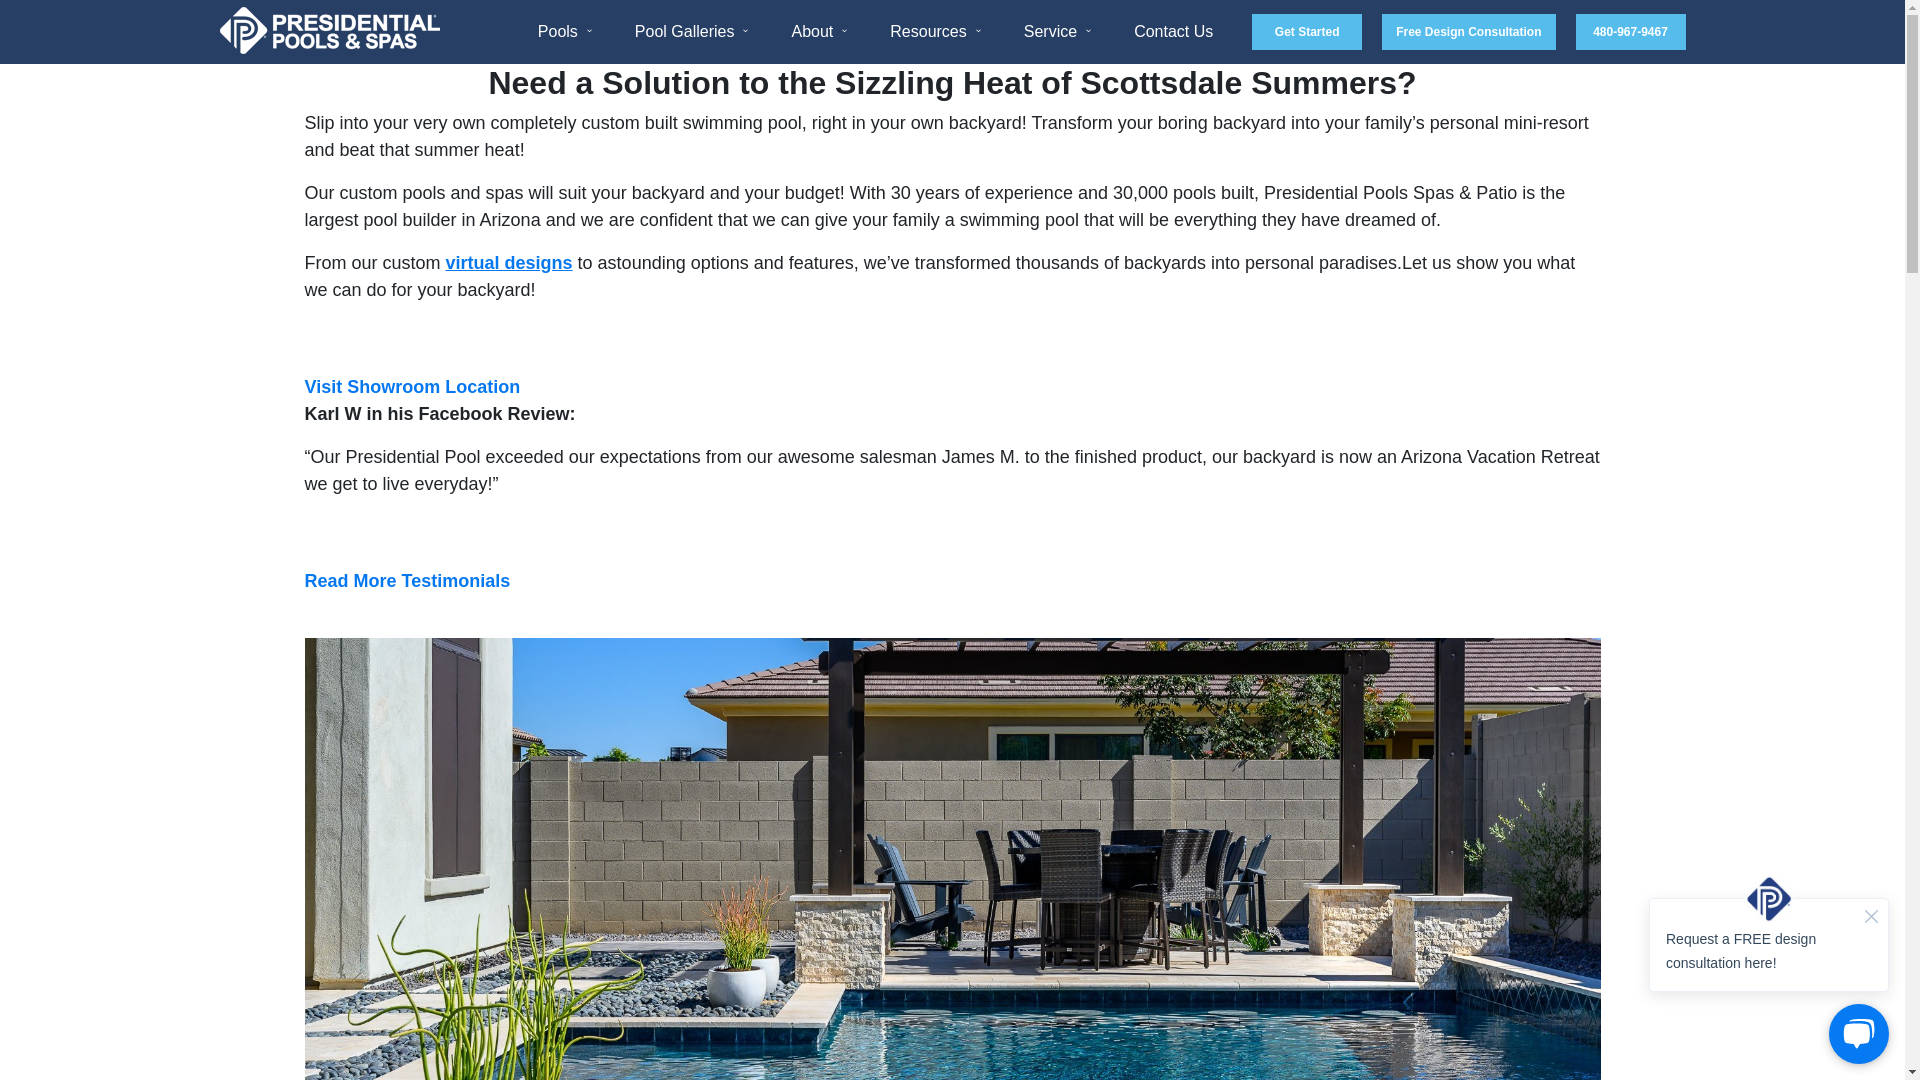  I want to click on About, so click(816, 32).